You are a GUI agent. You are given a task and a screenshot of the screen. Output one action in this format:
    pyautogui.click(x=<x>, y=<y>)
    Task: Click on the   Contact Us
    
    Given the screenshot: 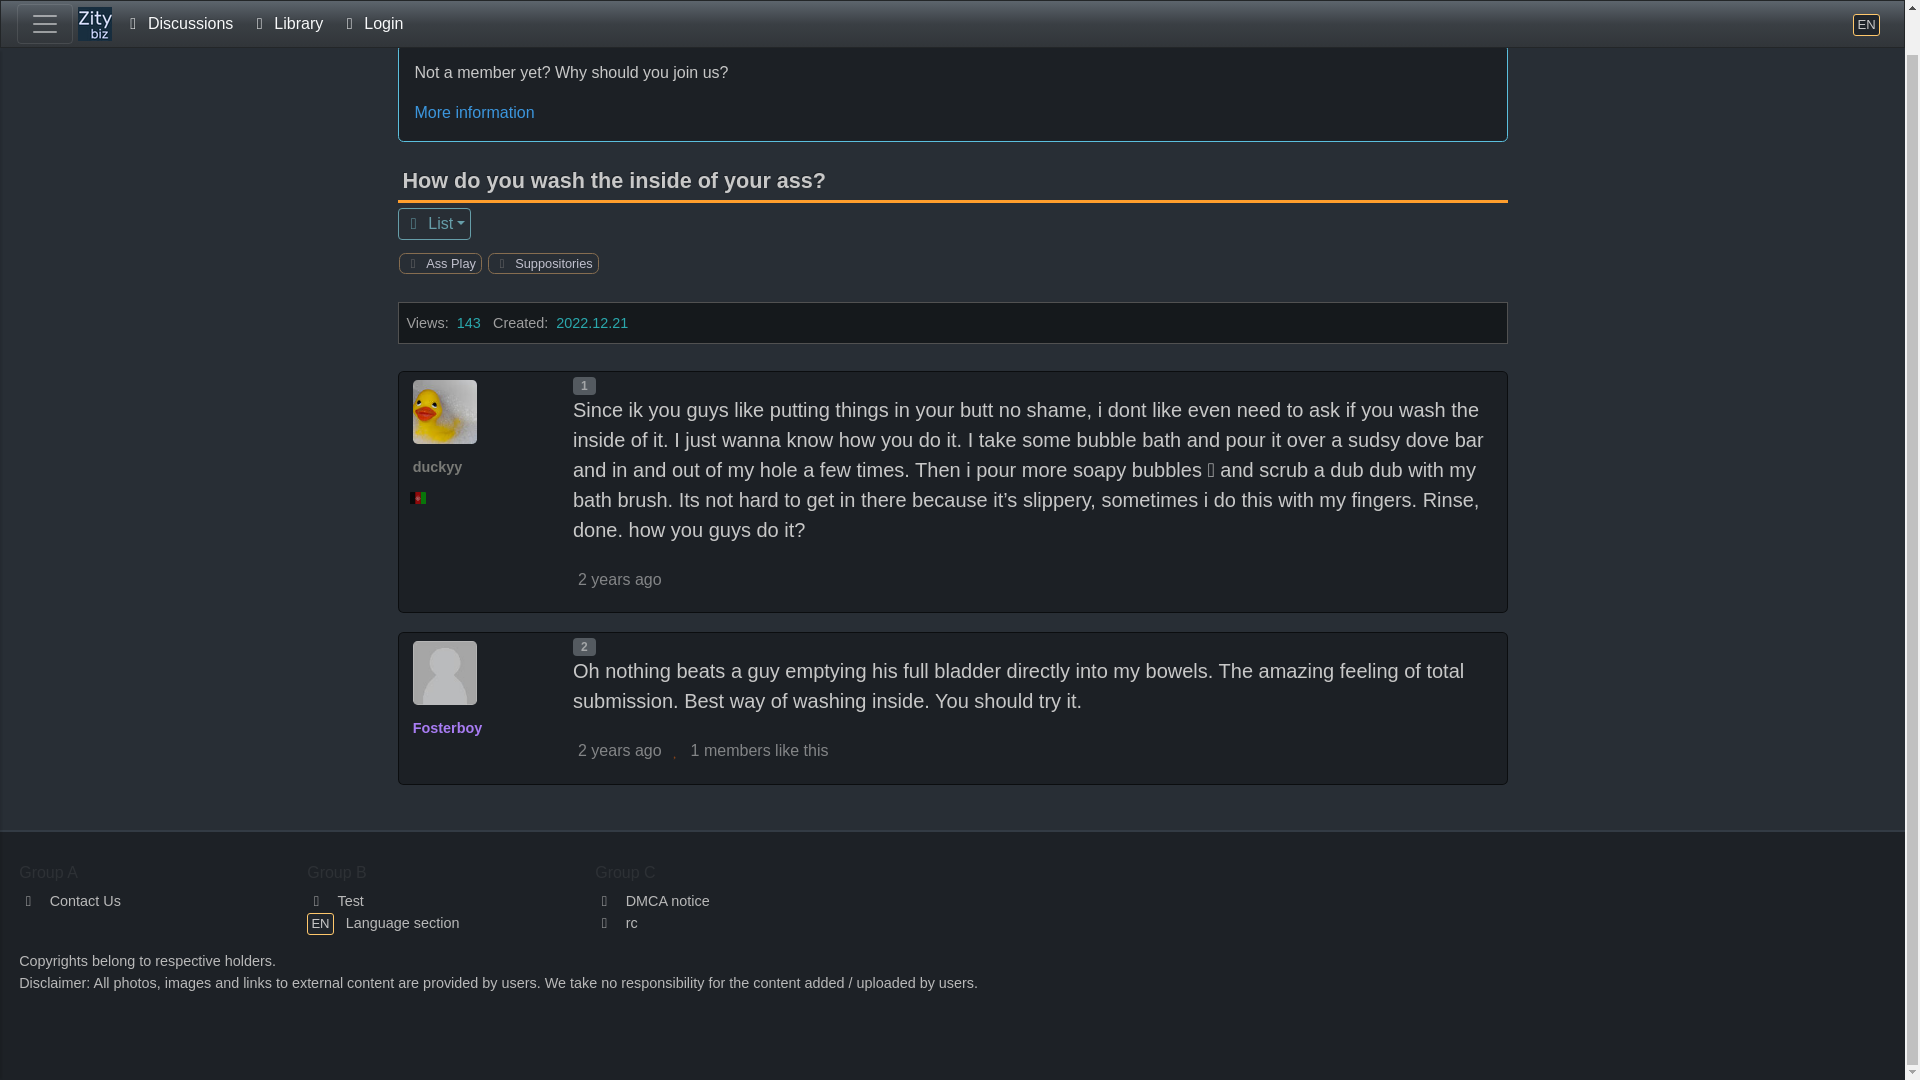 What is the action you would take?
    pyautogui.click(x=70, y=901)
    